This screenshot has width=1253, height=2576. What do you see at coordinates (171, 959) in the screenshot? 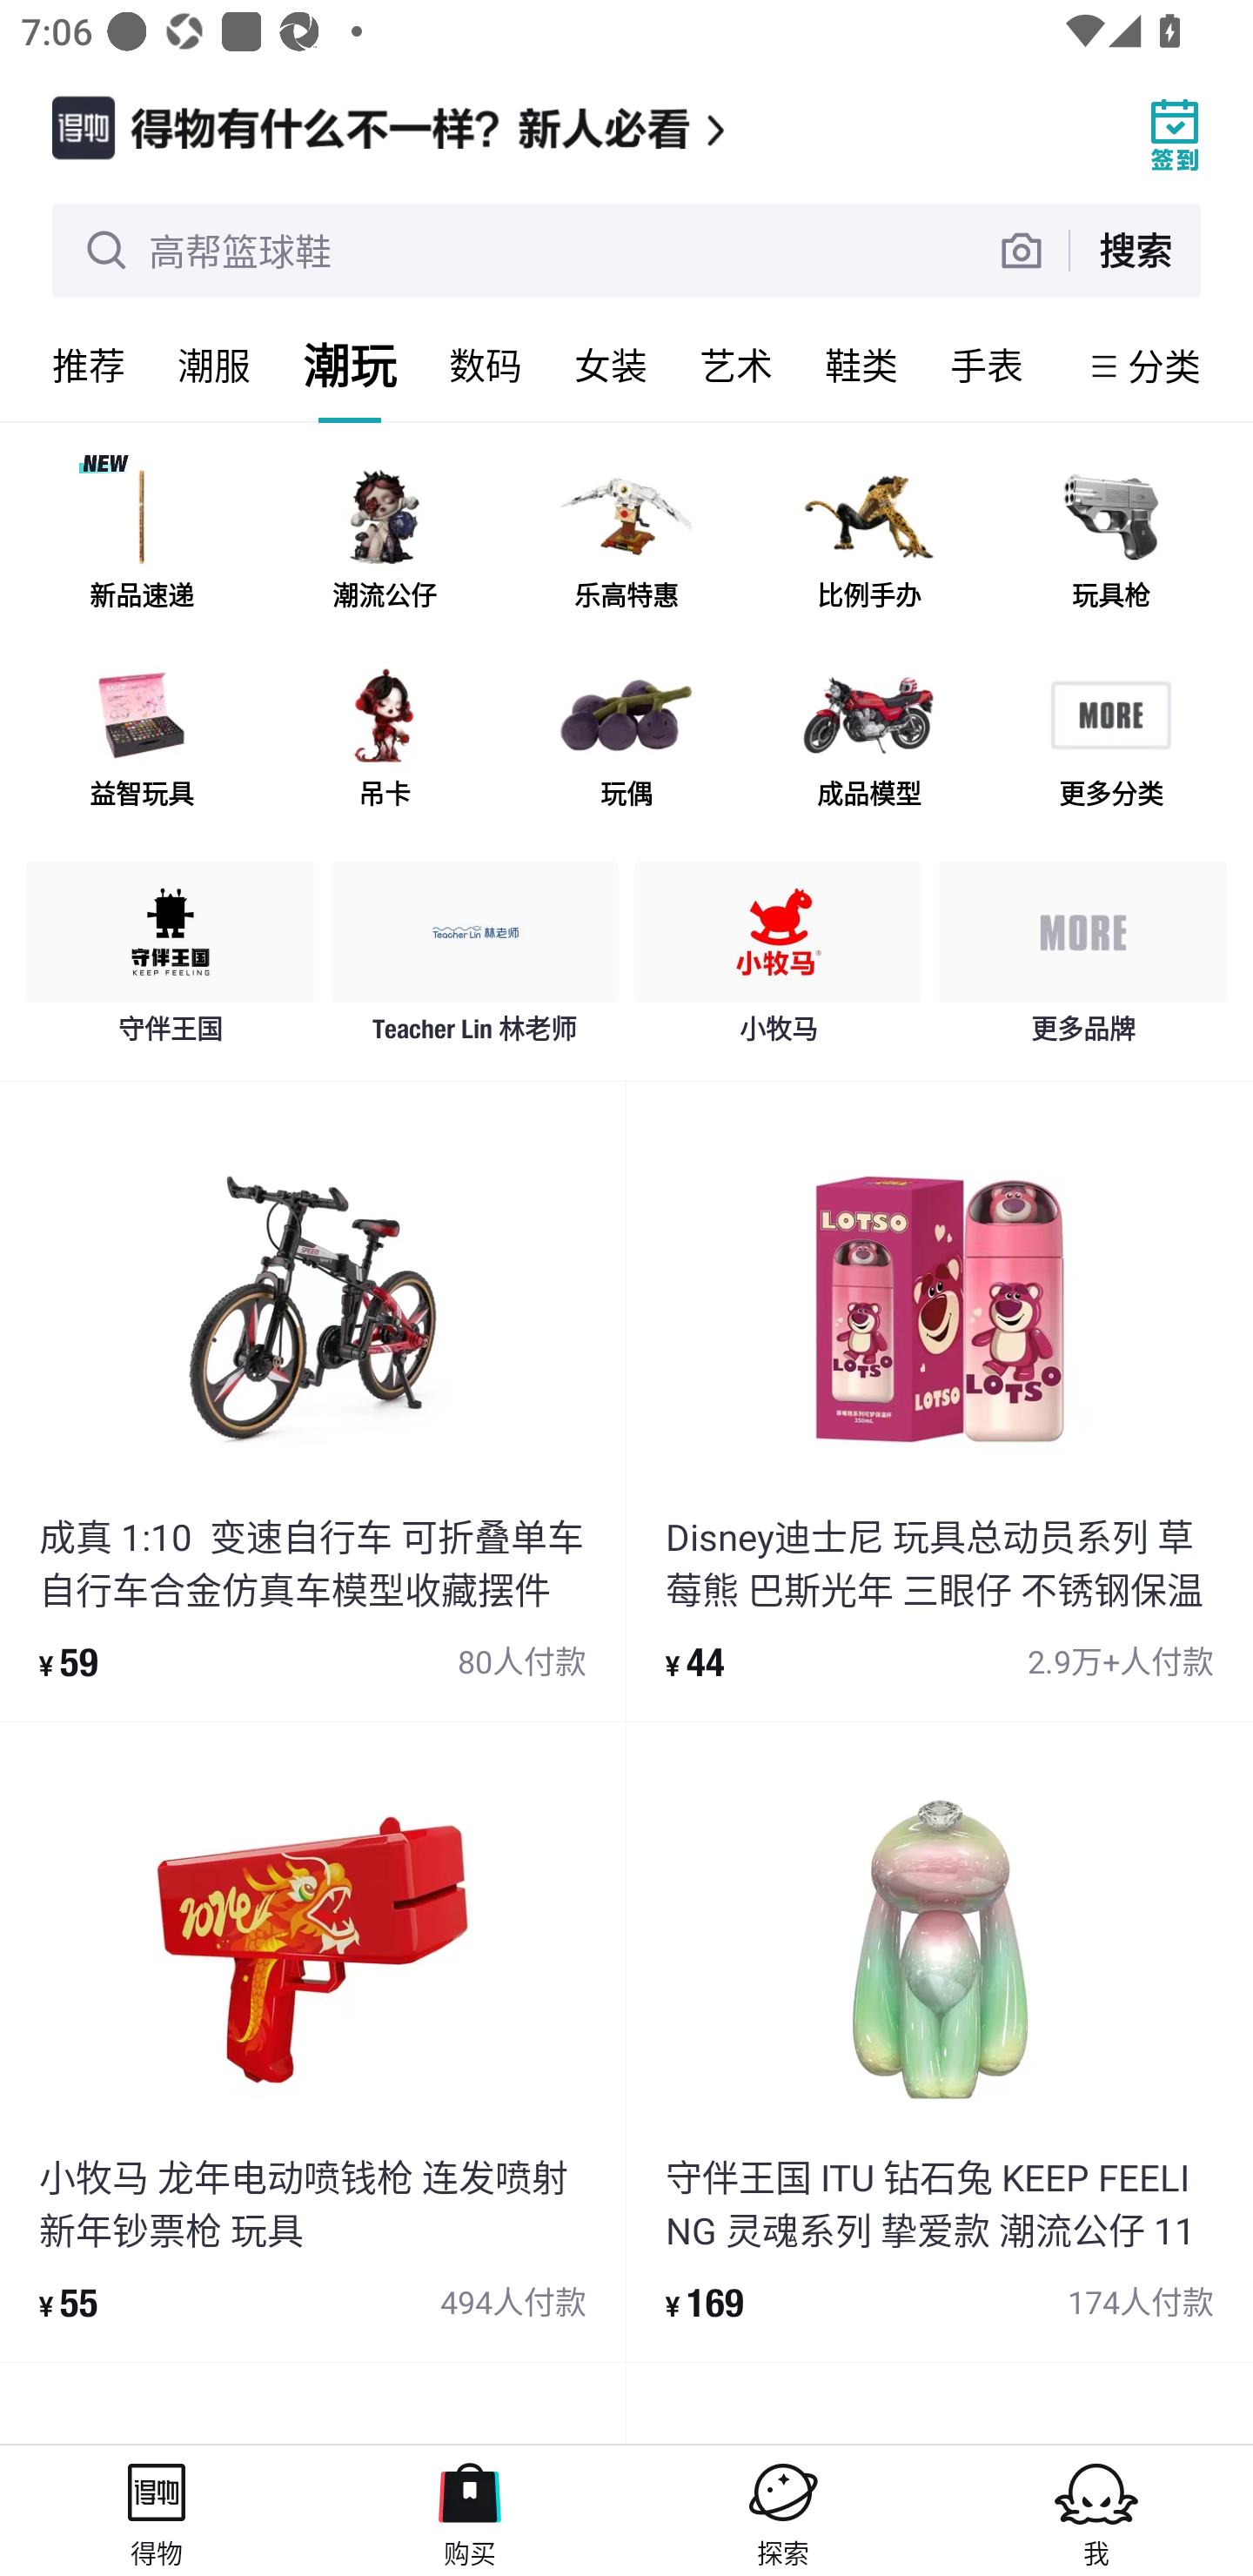
I see `守伴王国` at bounding box center [171, 959].